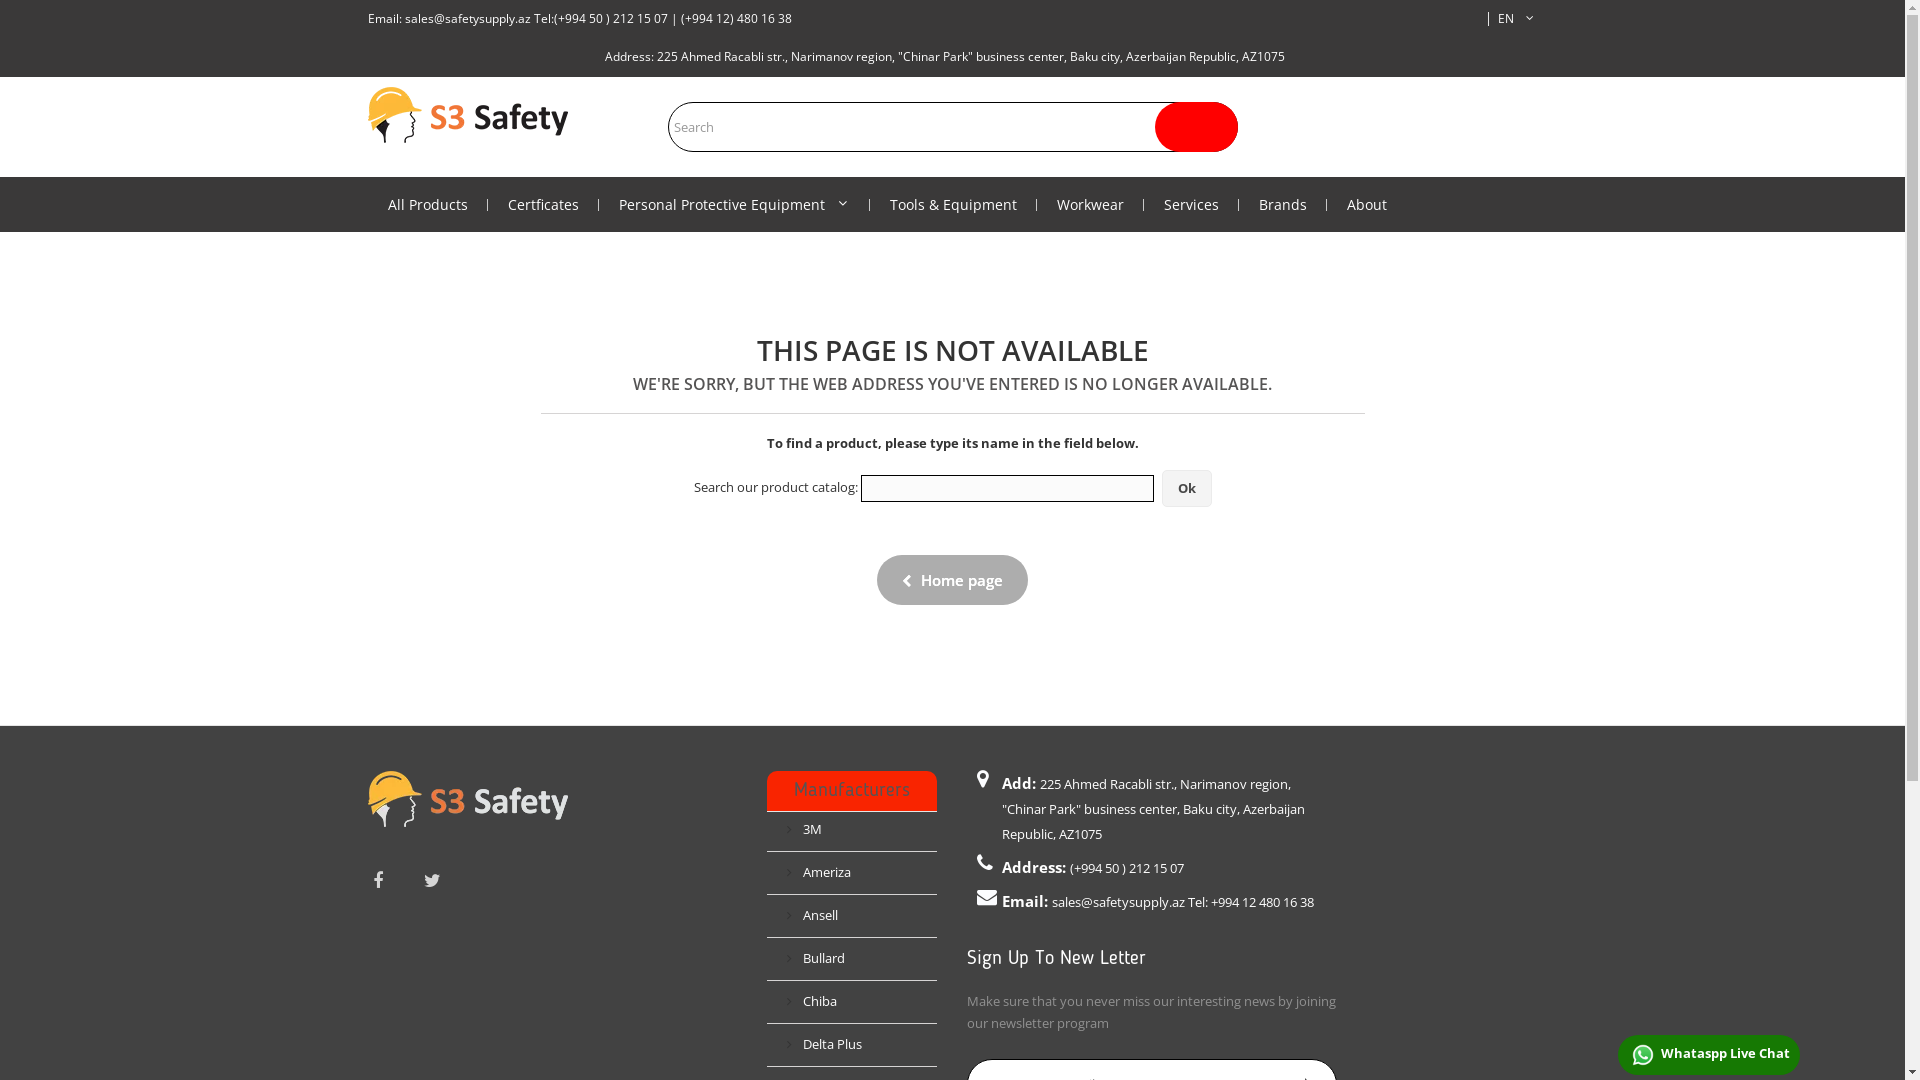 This screenshot has width=1920, height=1080. I want to click on Brands, so click(1282, 204).